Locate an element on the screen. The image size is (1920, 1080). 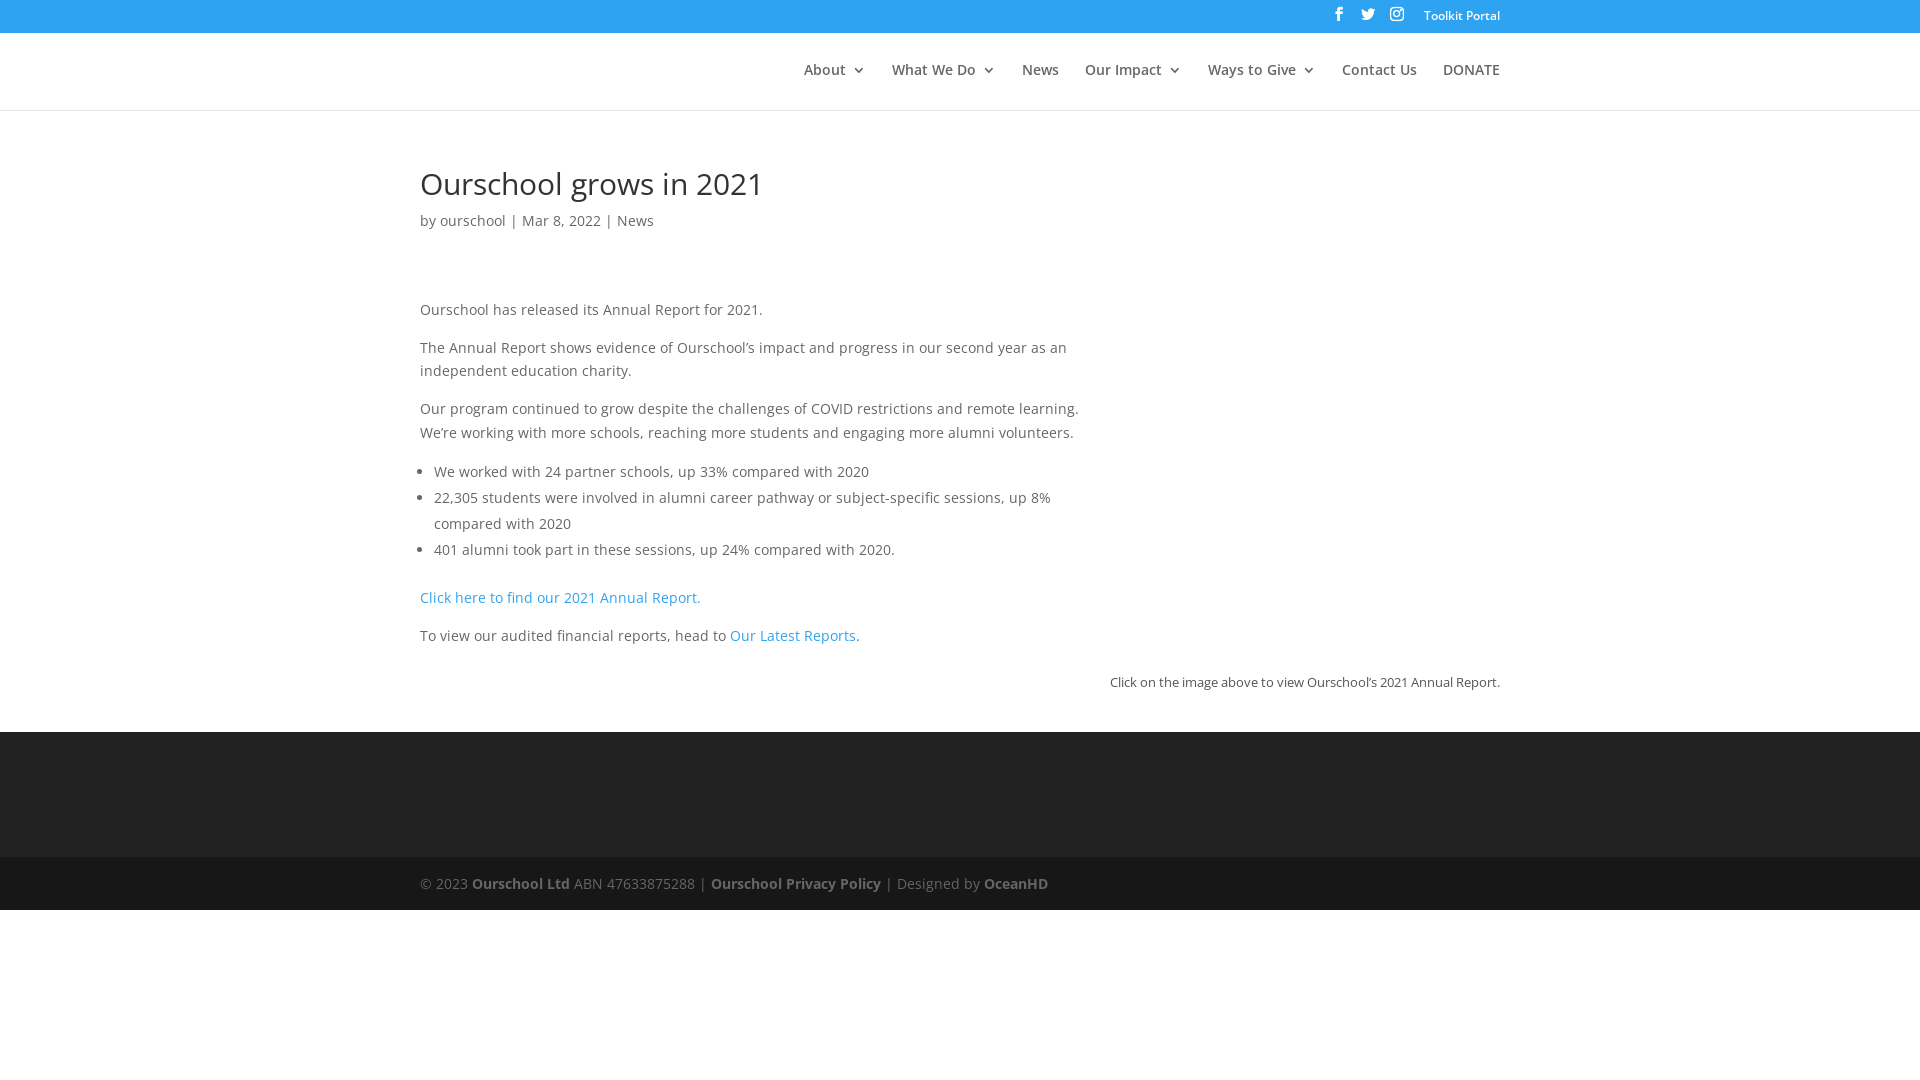
Ways to Give is located at coordinates (1262, 86).